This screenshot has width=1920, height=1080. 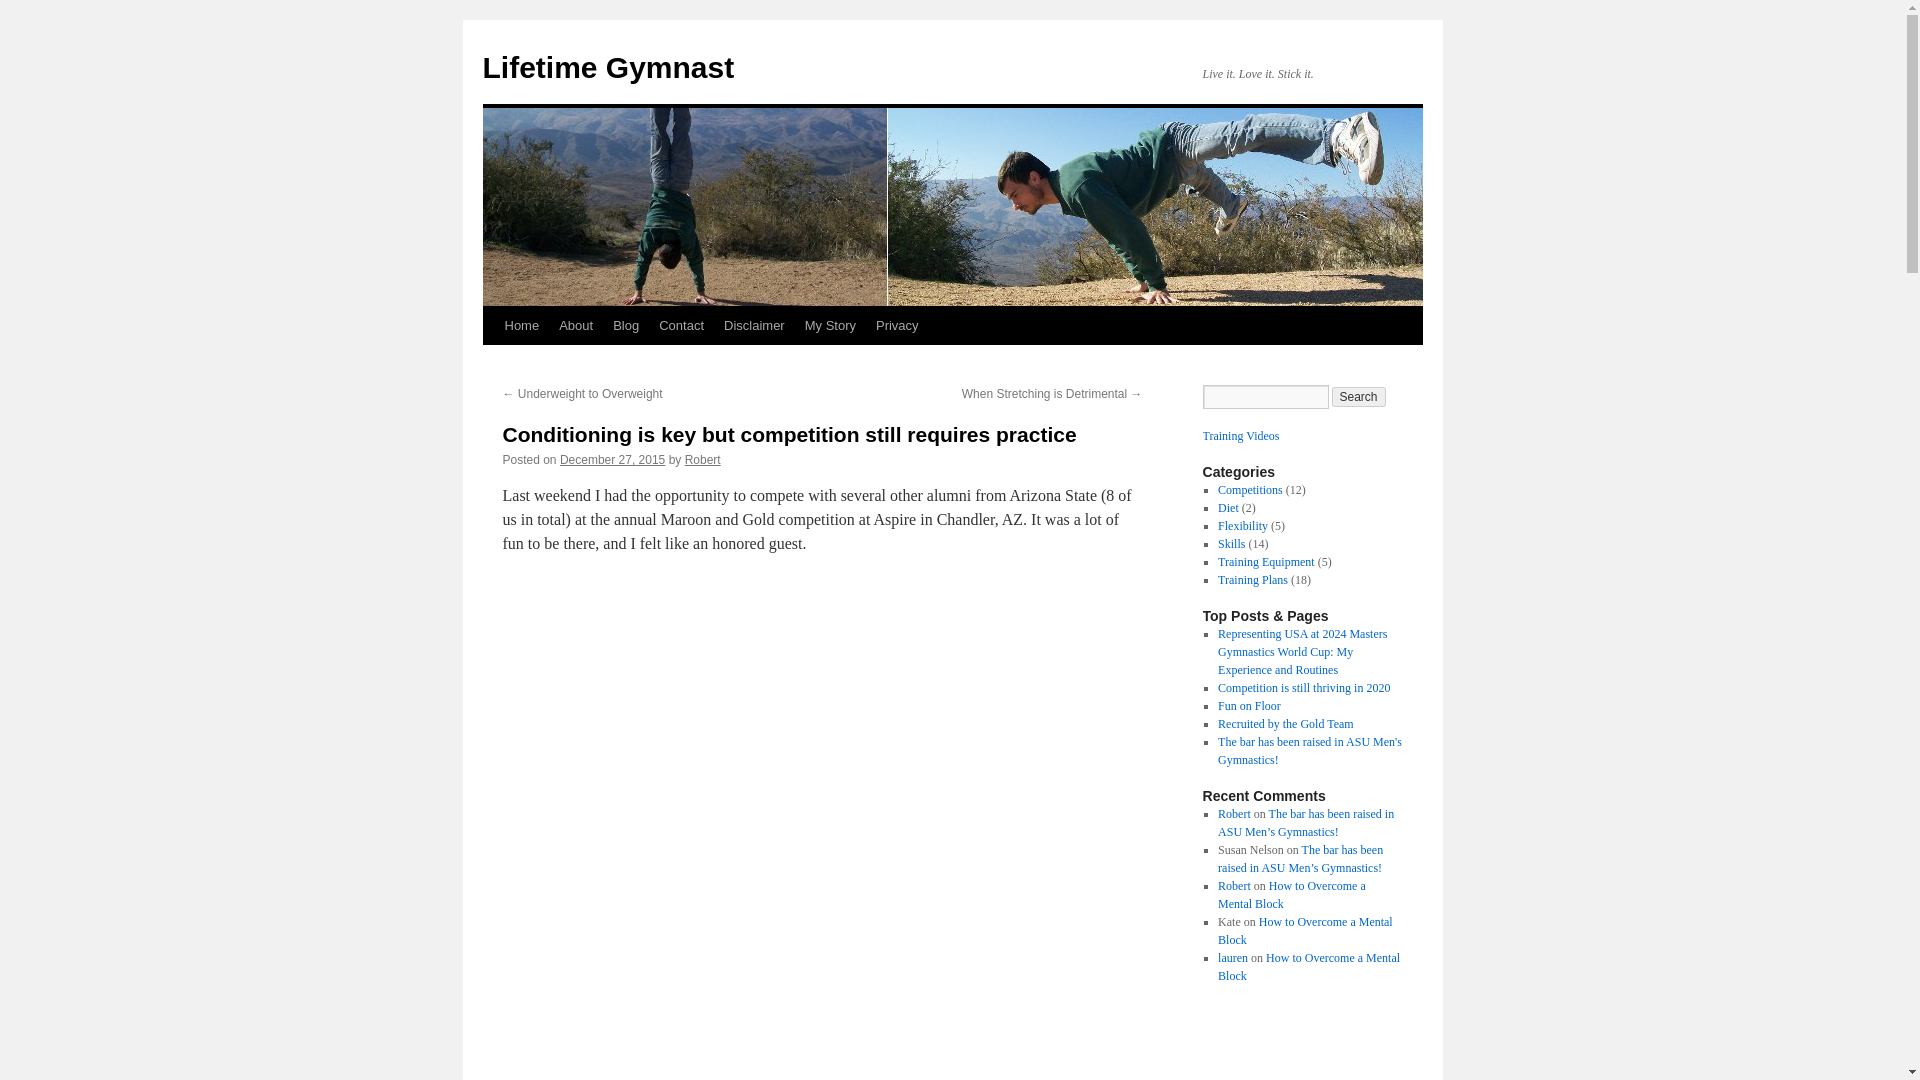 I want to click on Privacy, so click(x=897, y=325).